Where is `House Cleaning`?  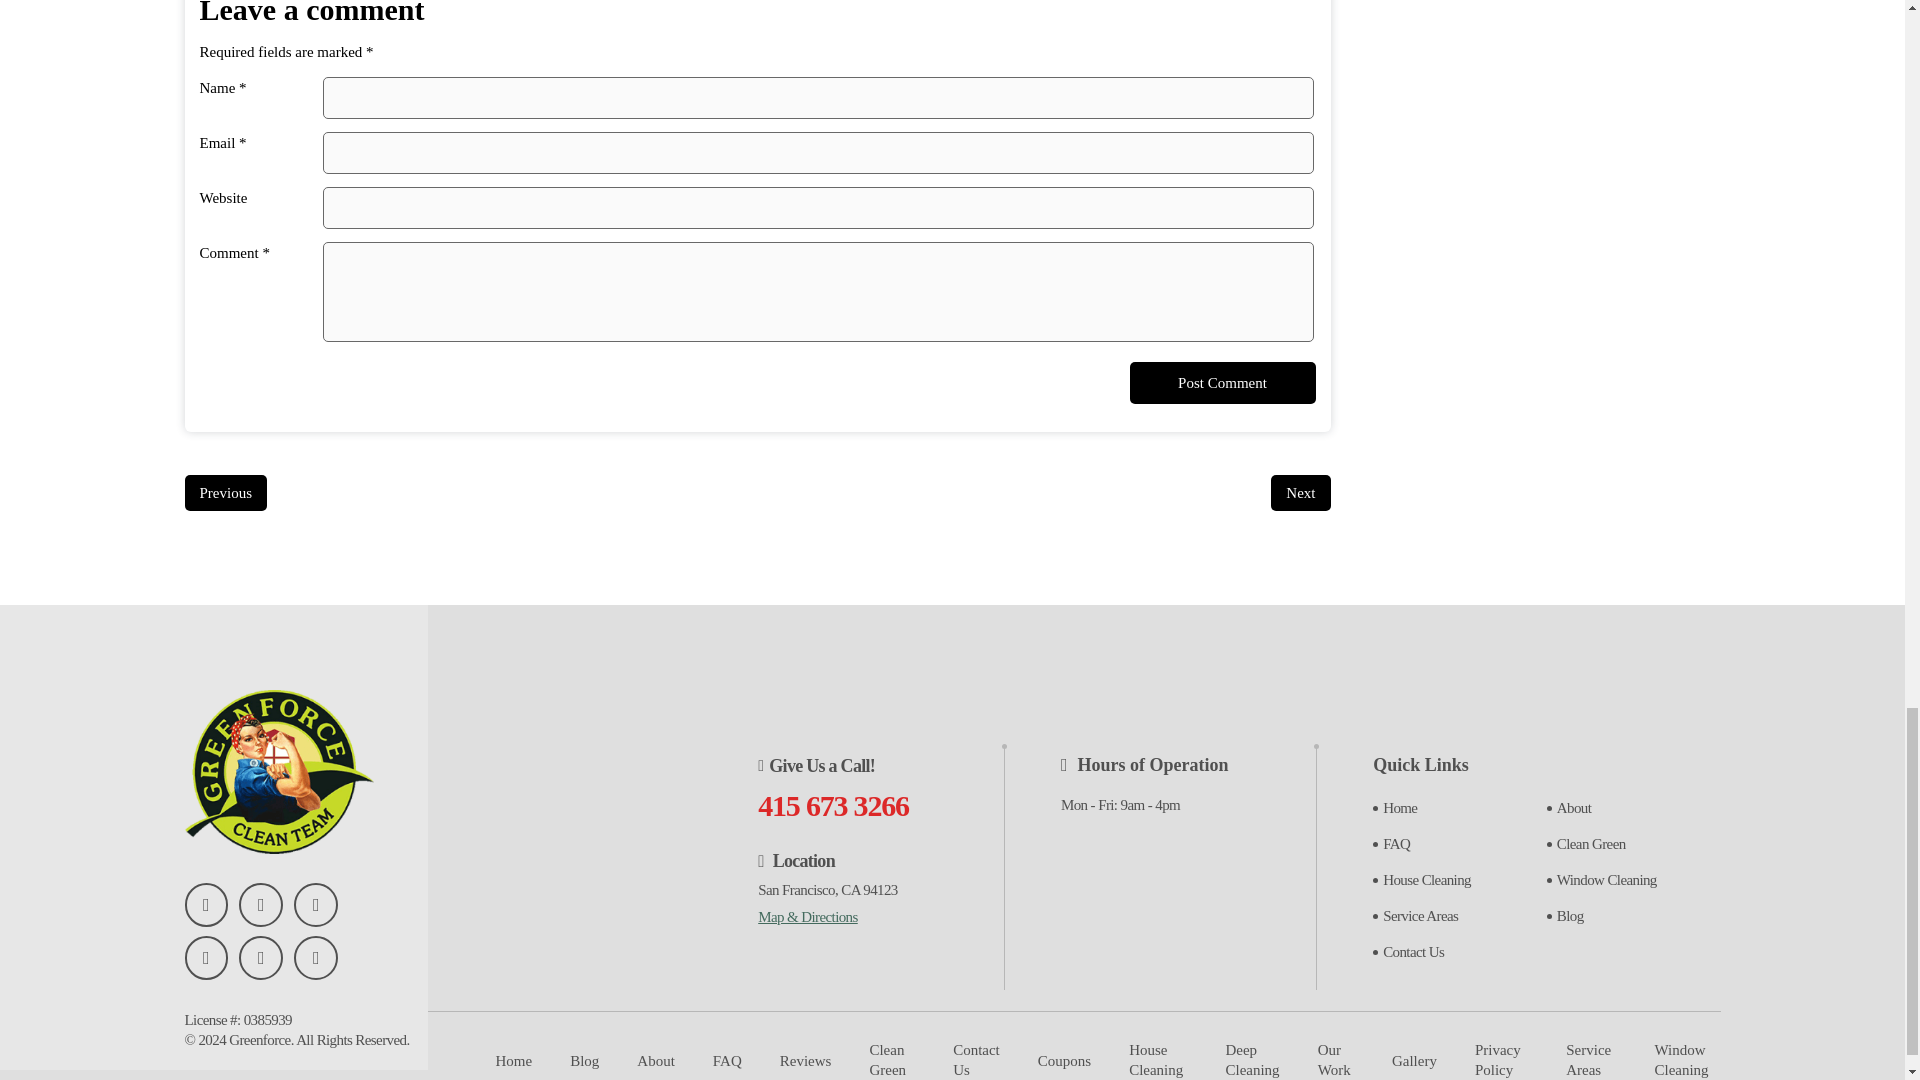
House Cleaning is located at coordinates (1426, 879).